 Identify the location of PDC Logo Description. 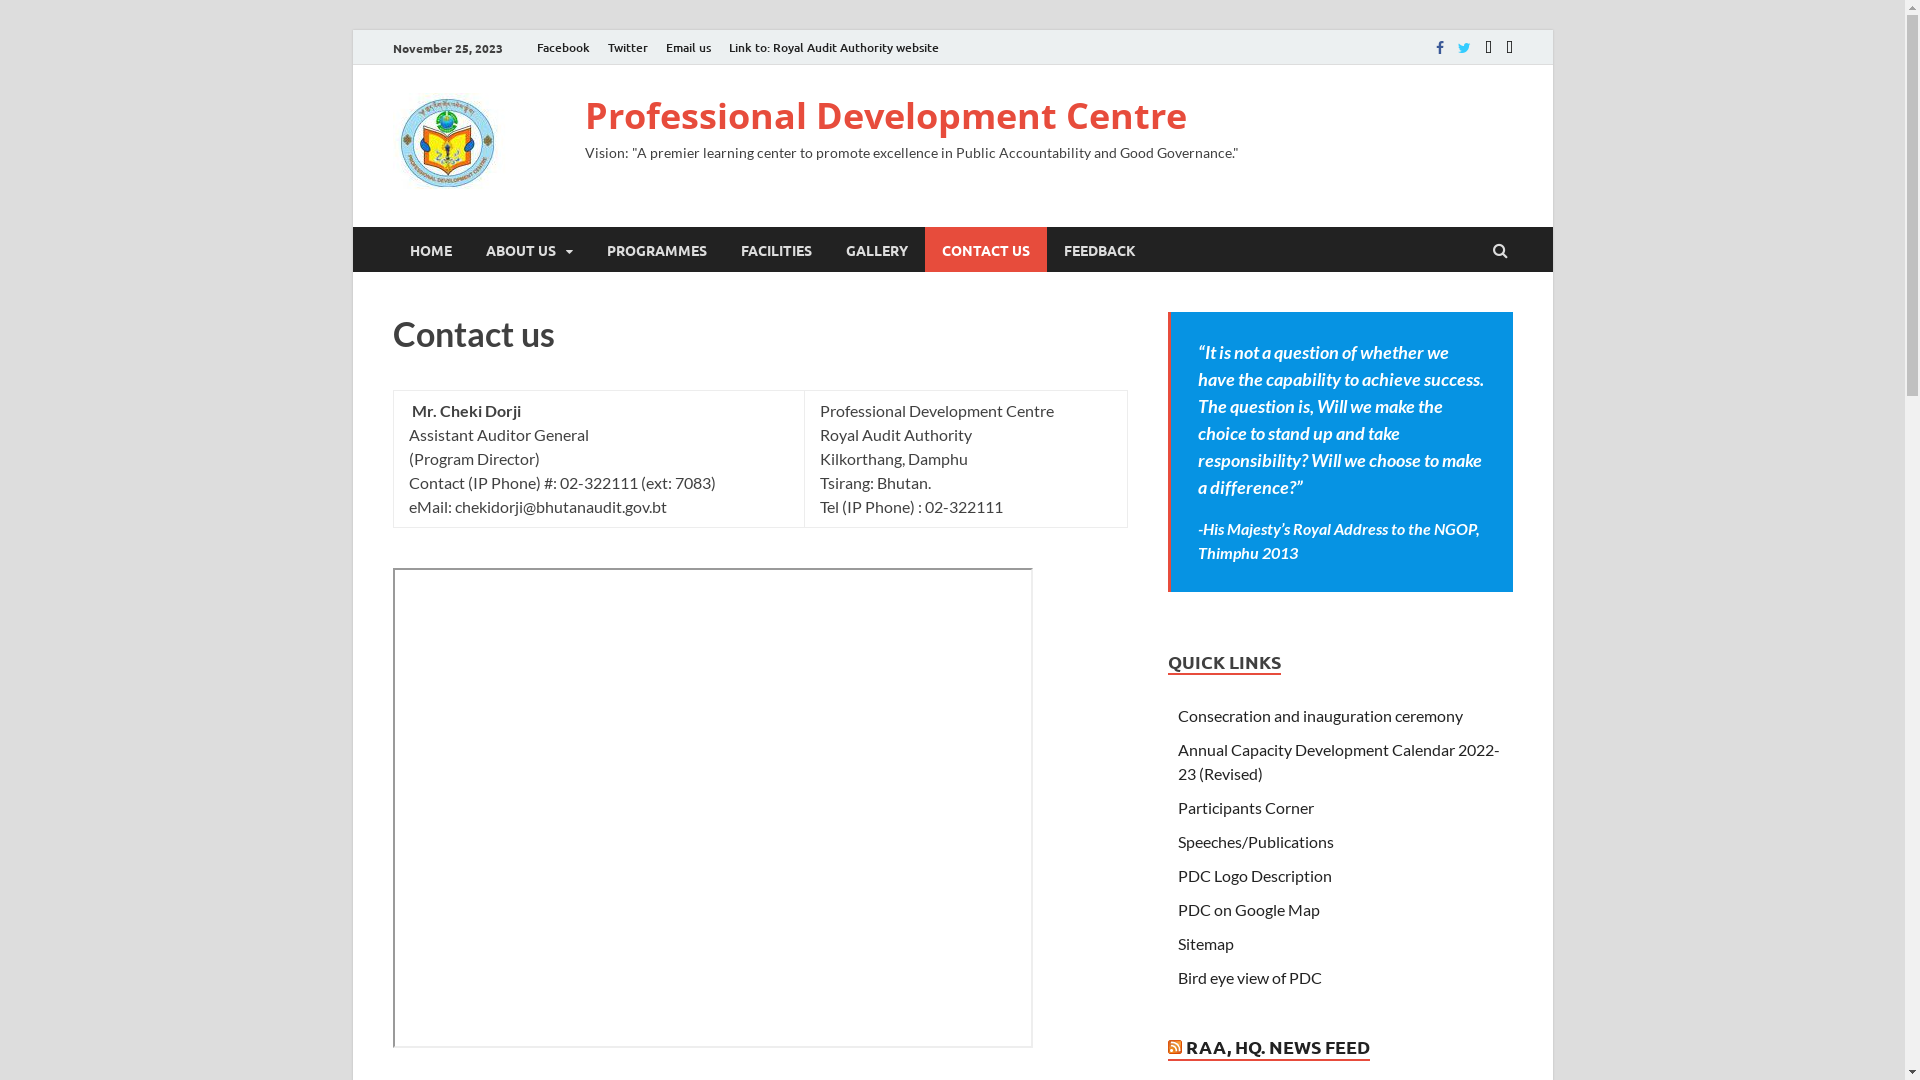
(1255, 876).